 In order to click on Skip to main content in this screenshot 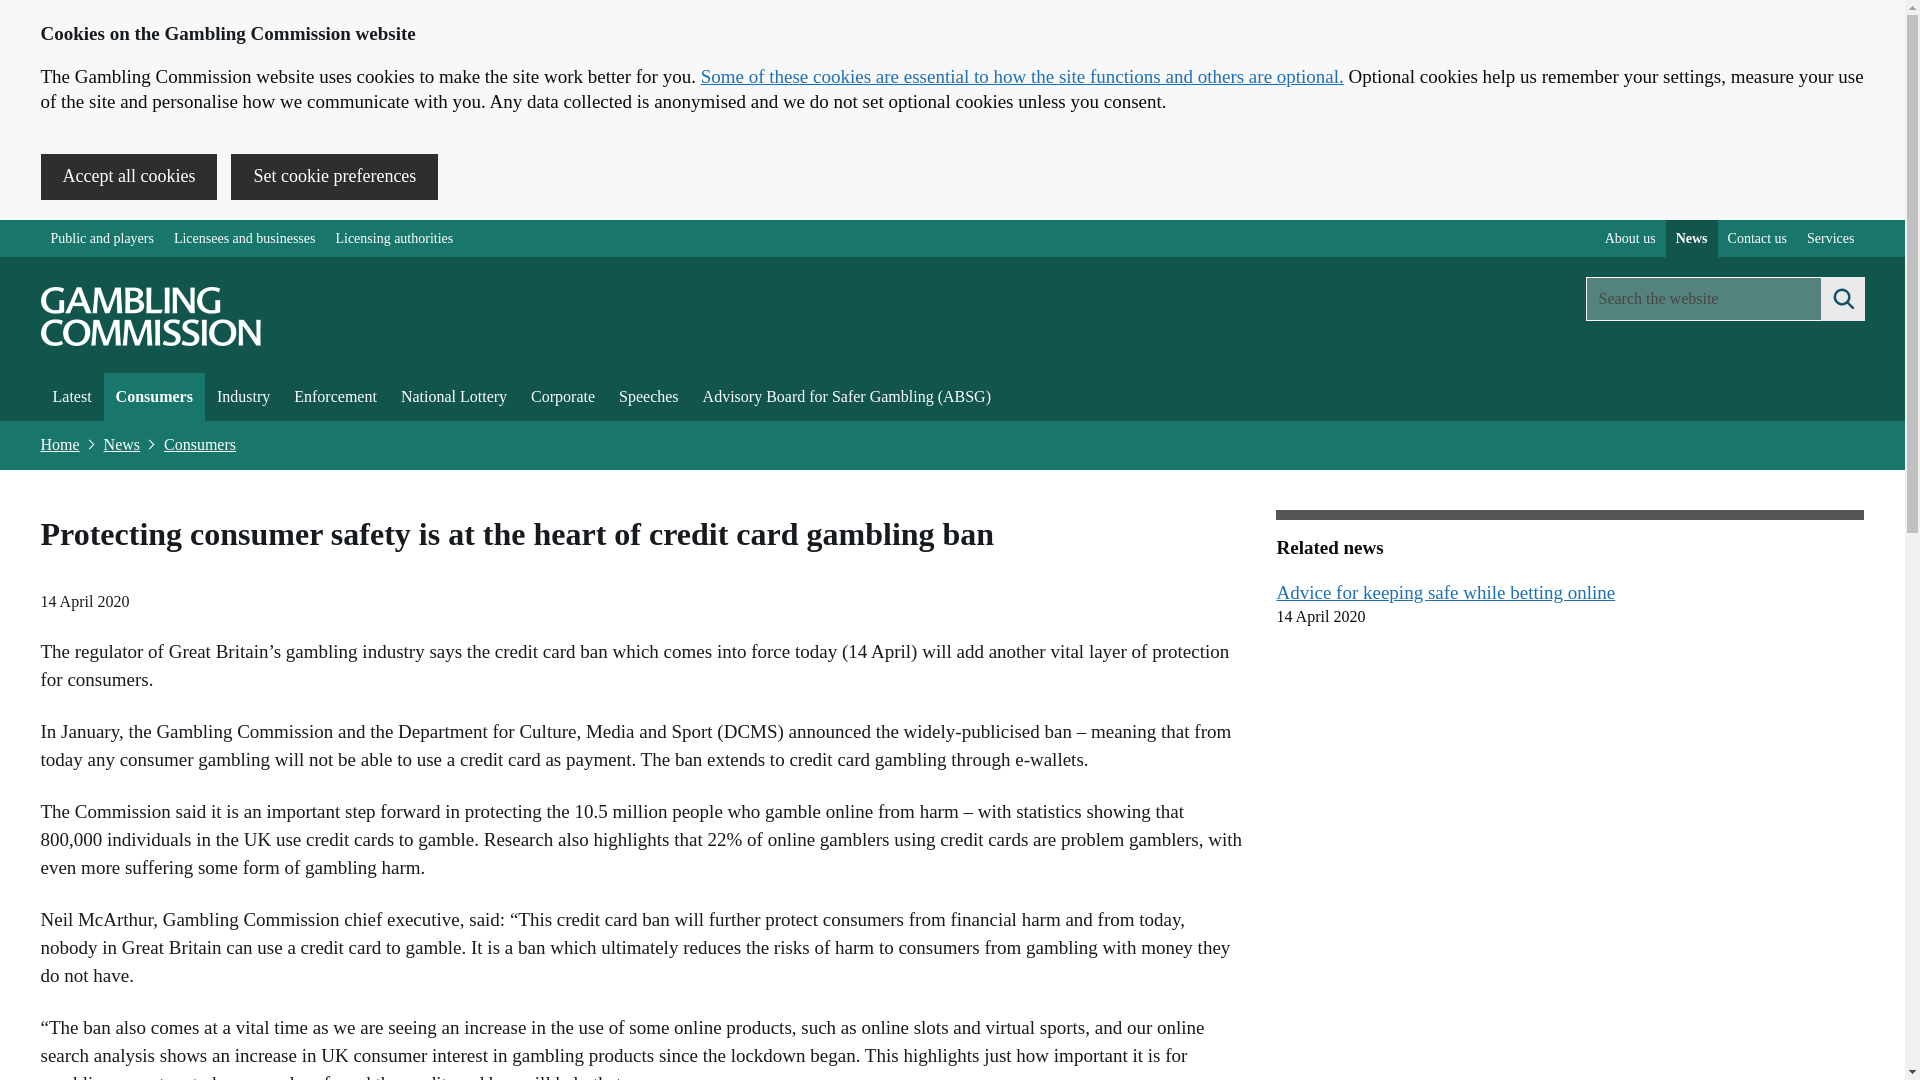, I will do `click(15, 230)`.